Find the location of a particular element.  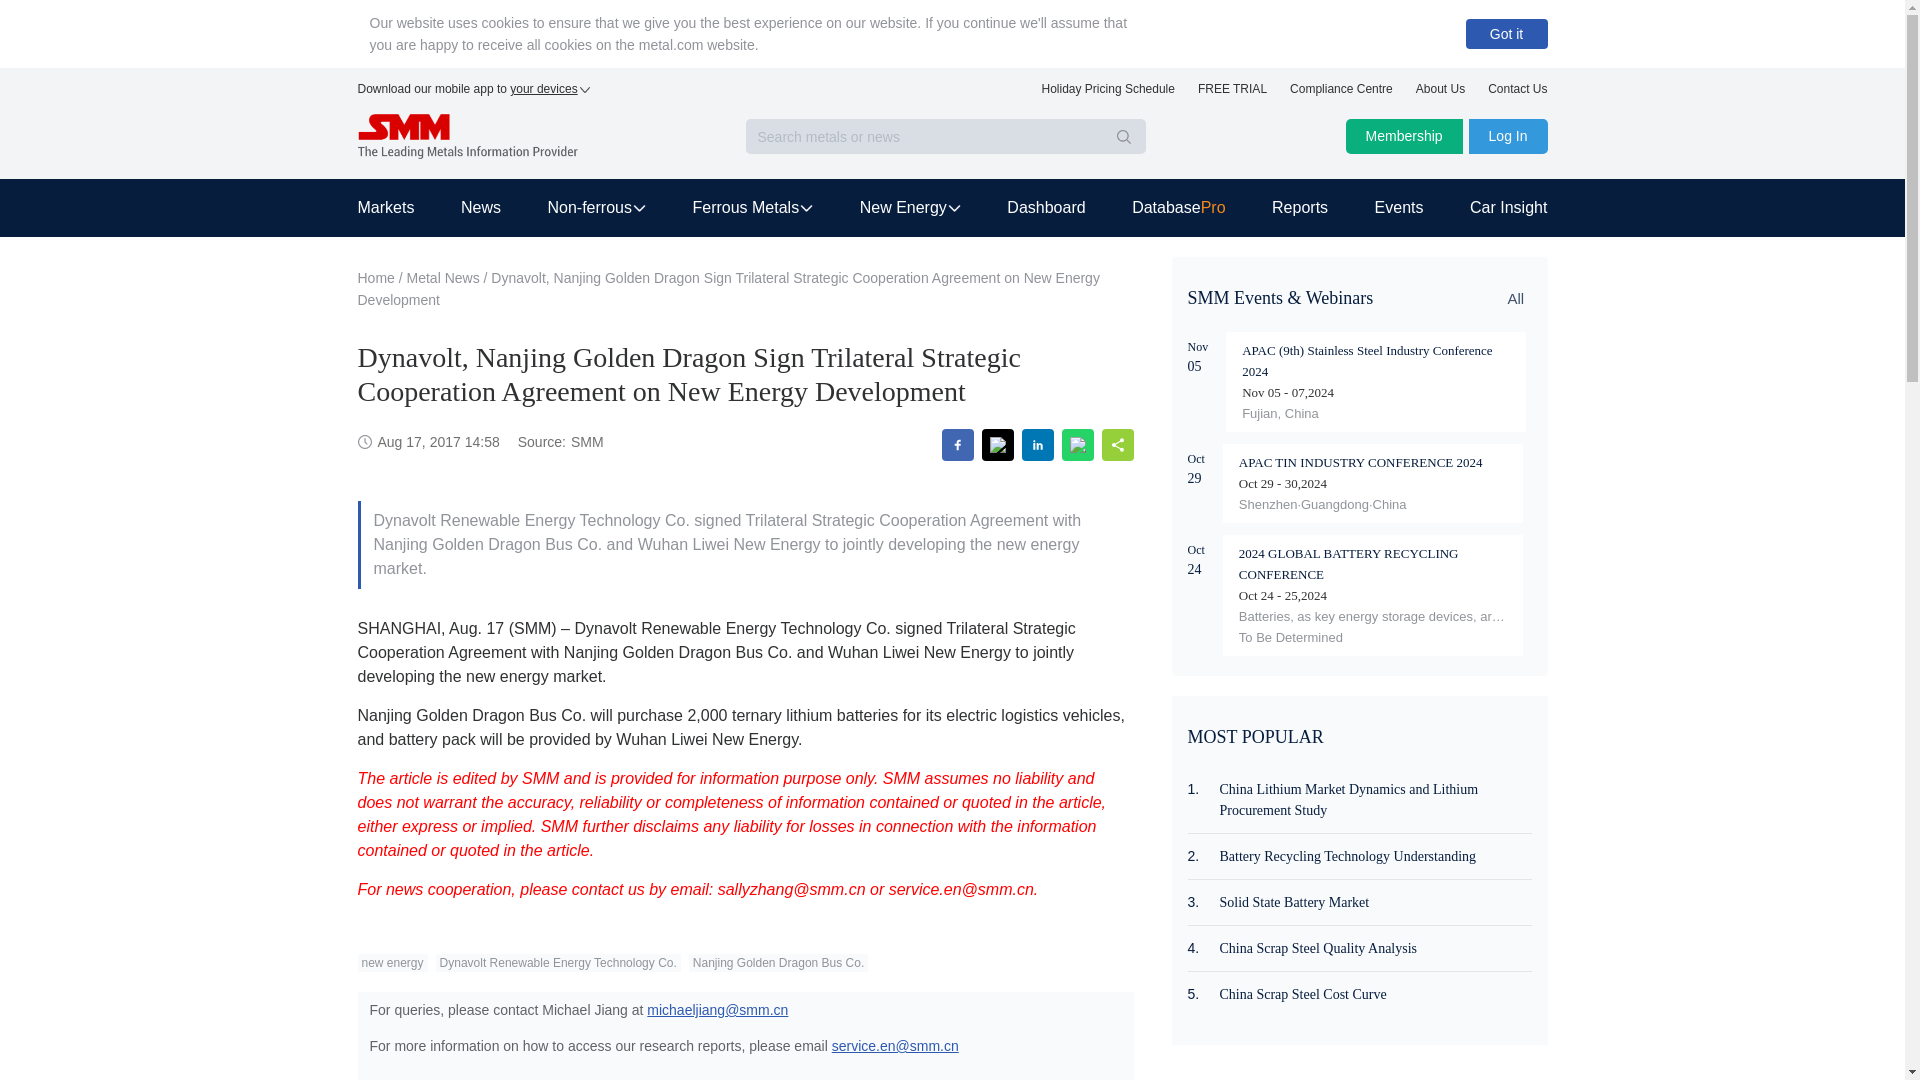

Log In is located at coordinates (1508, 136).